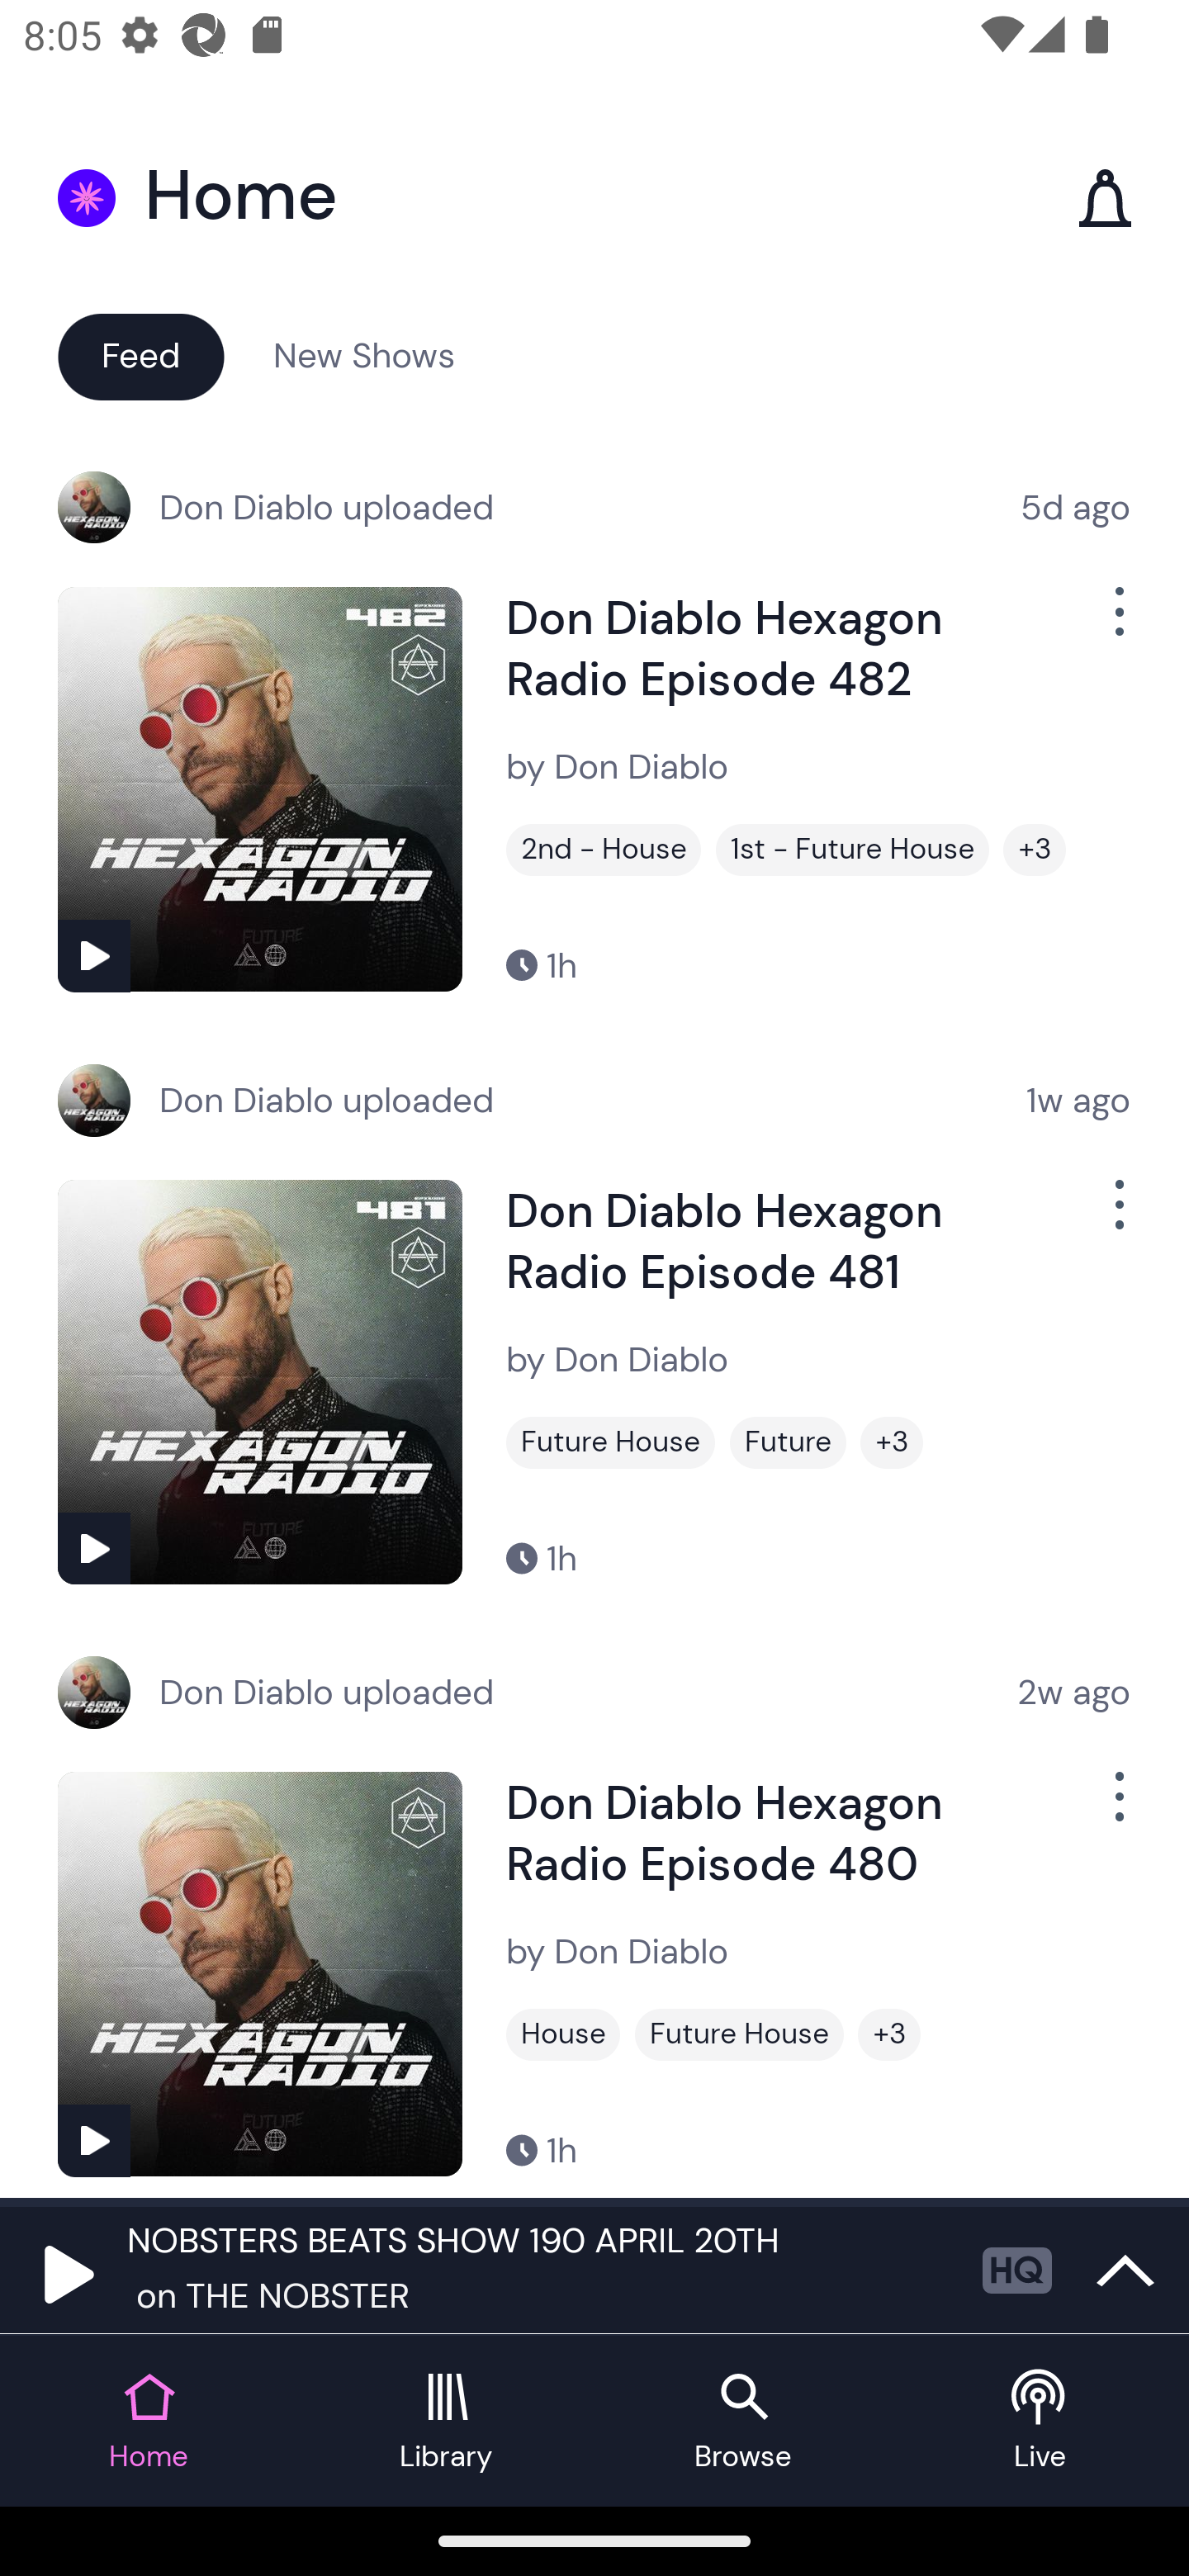 The width and height of the screenshot is (1189, 2576). I want to click on Feed, so click(140, 355).